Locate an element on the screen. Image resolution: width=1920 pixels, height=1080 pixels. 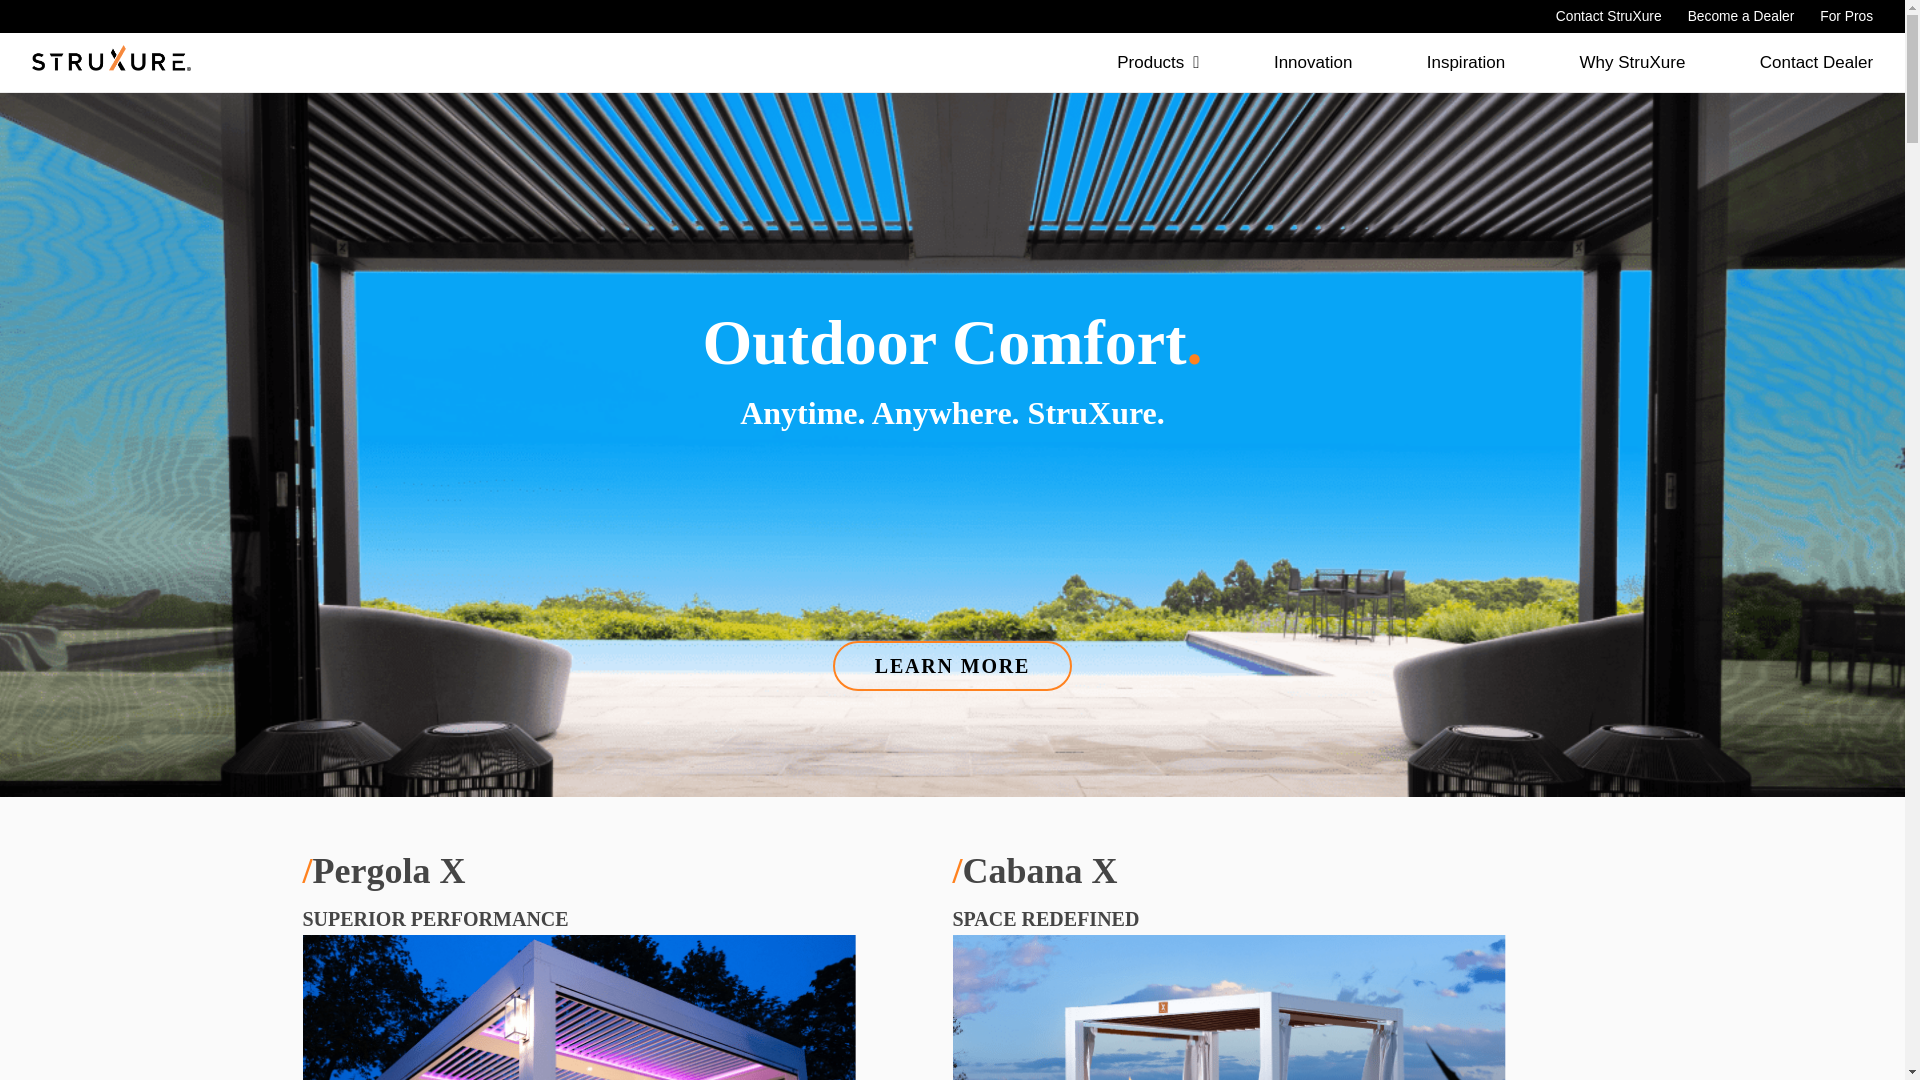
For Pros is located at coordinates (1846, 16).